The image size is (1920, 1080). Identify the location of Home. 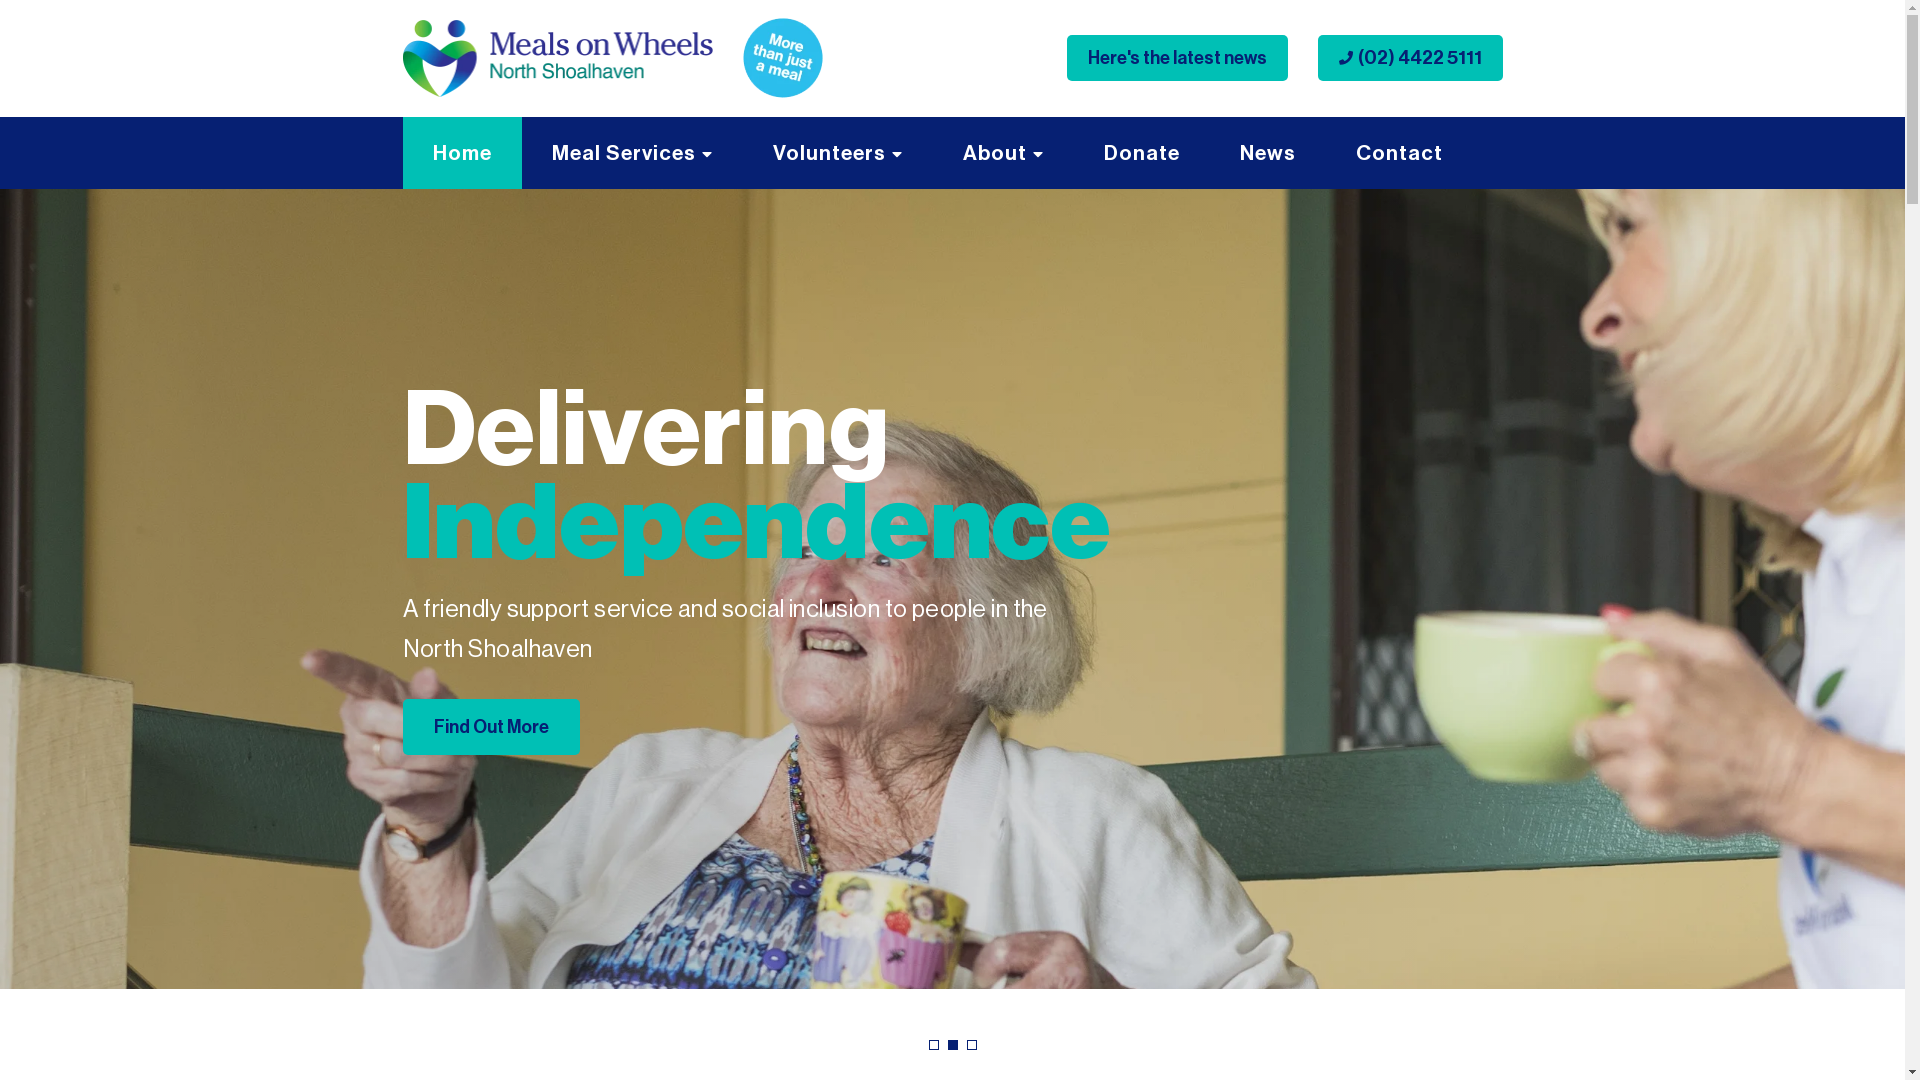
(462, 152).